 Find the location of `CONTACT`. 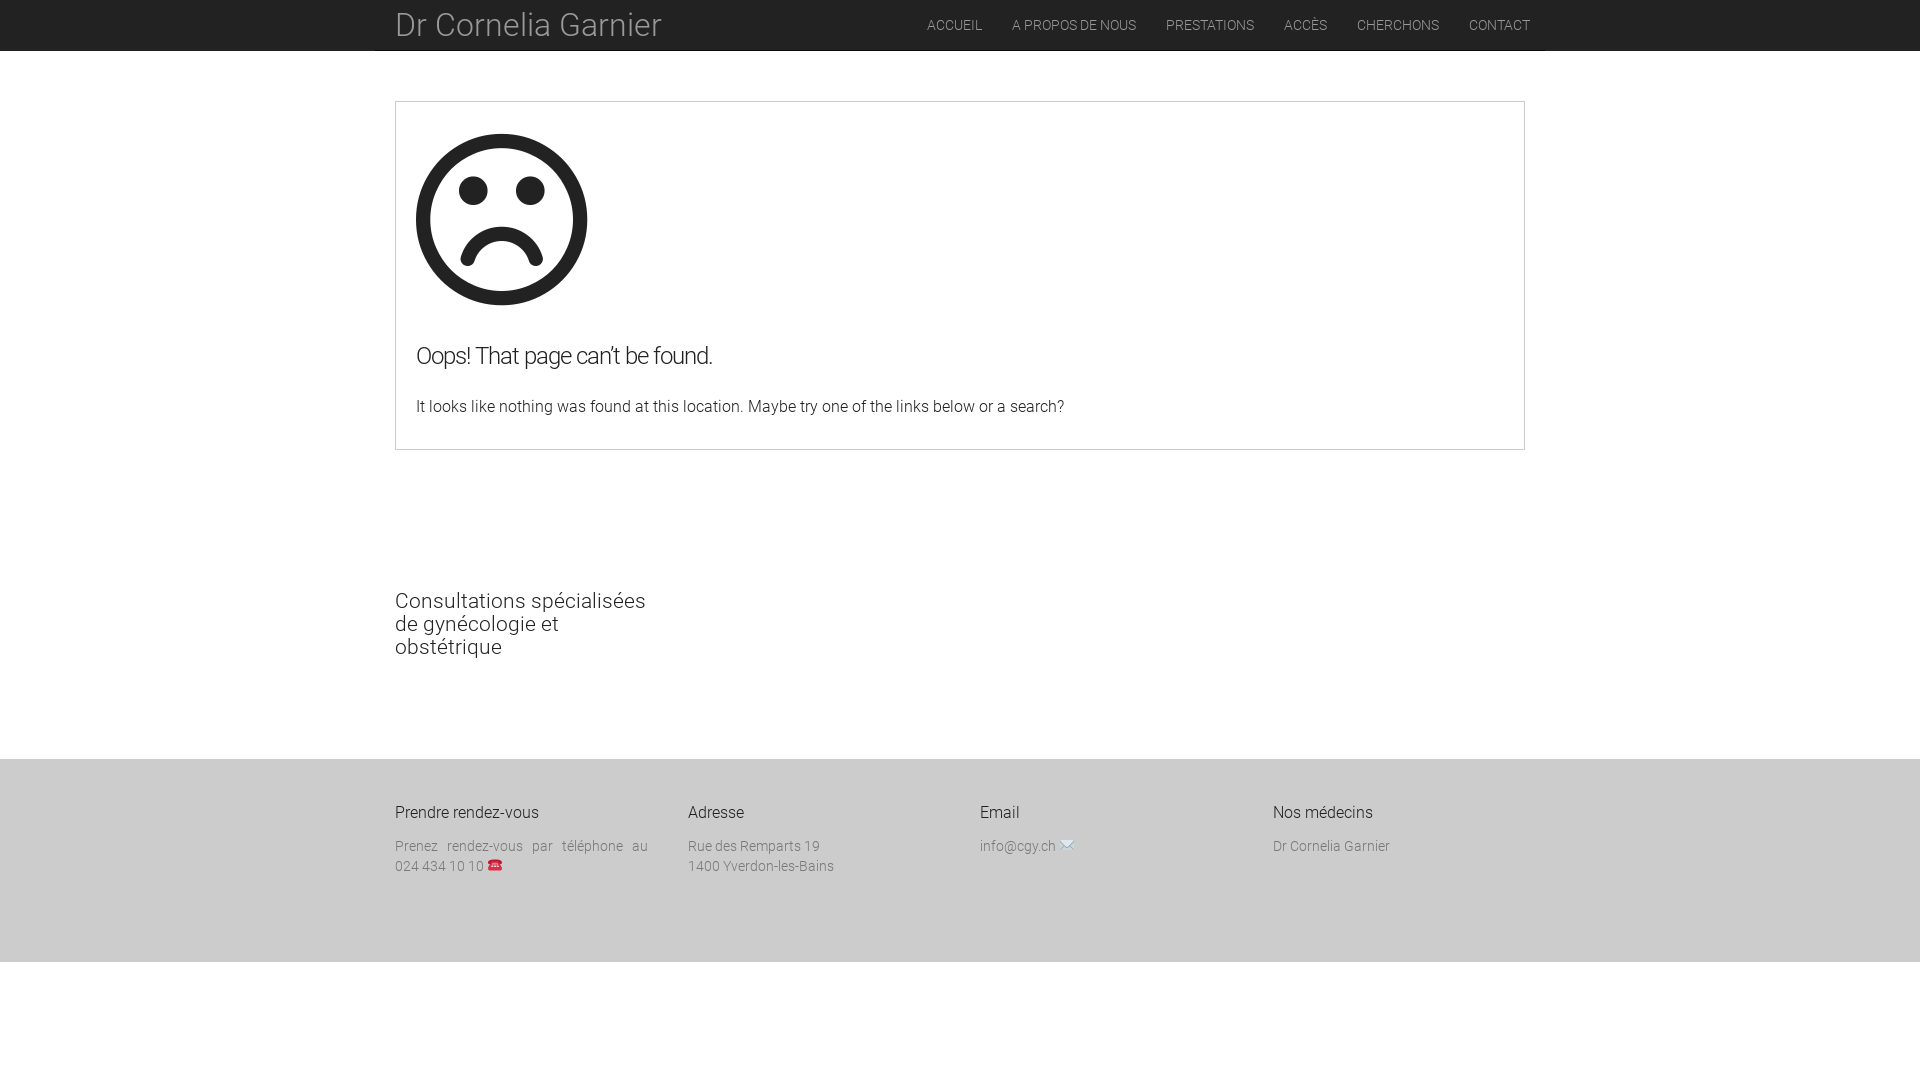

CONTACT is located at coordinates (1500, 25).